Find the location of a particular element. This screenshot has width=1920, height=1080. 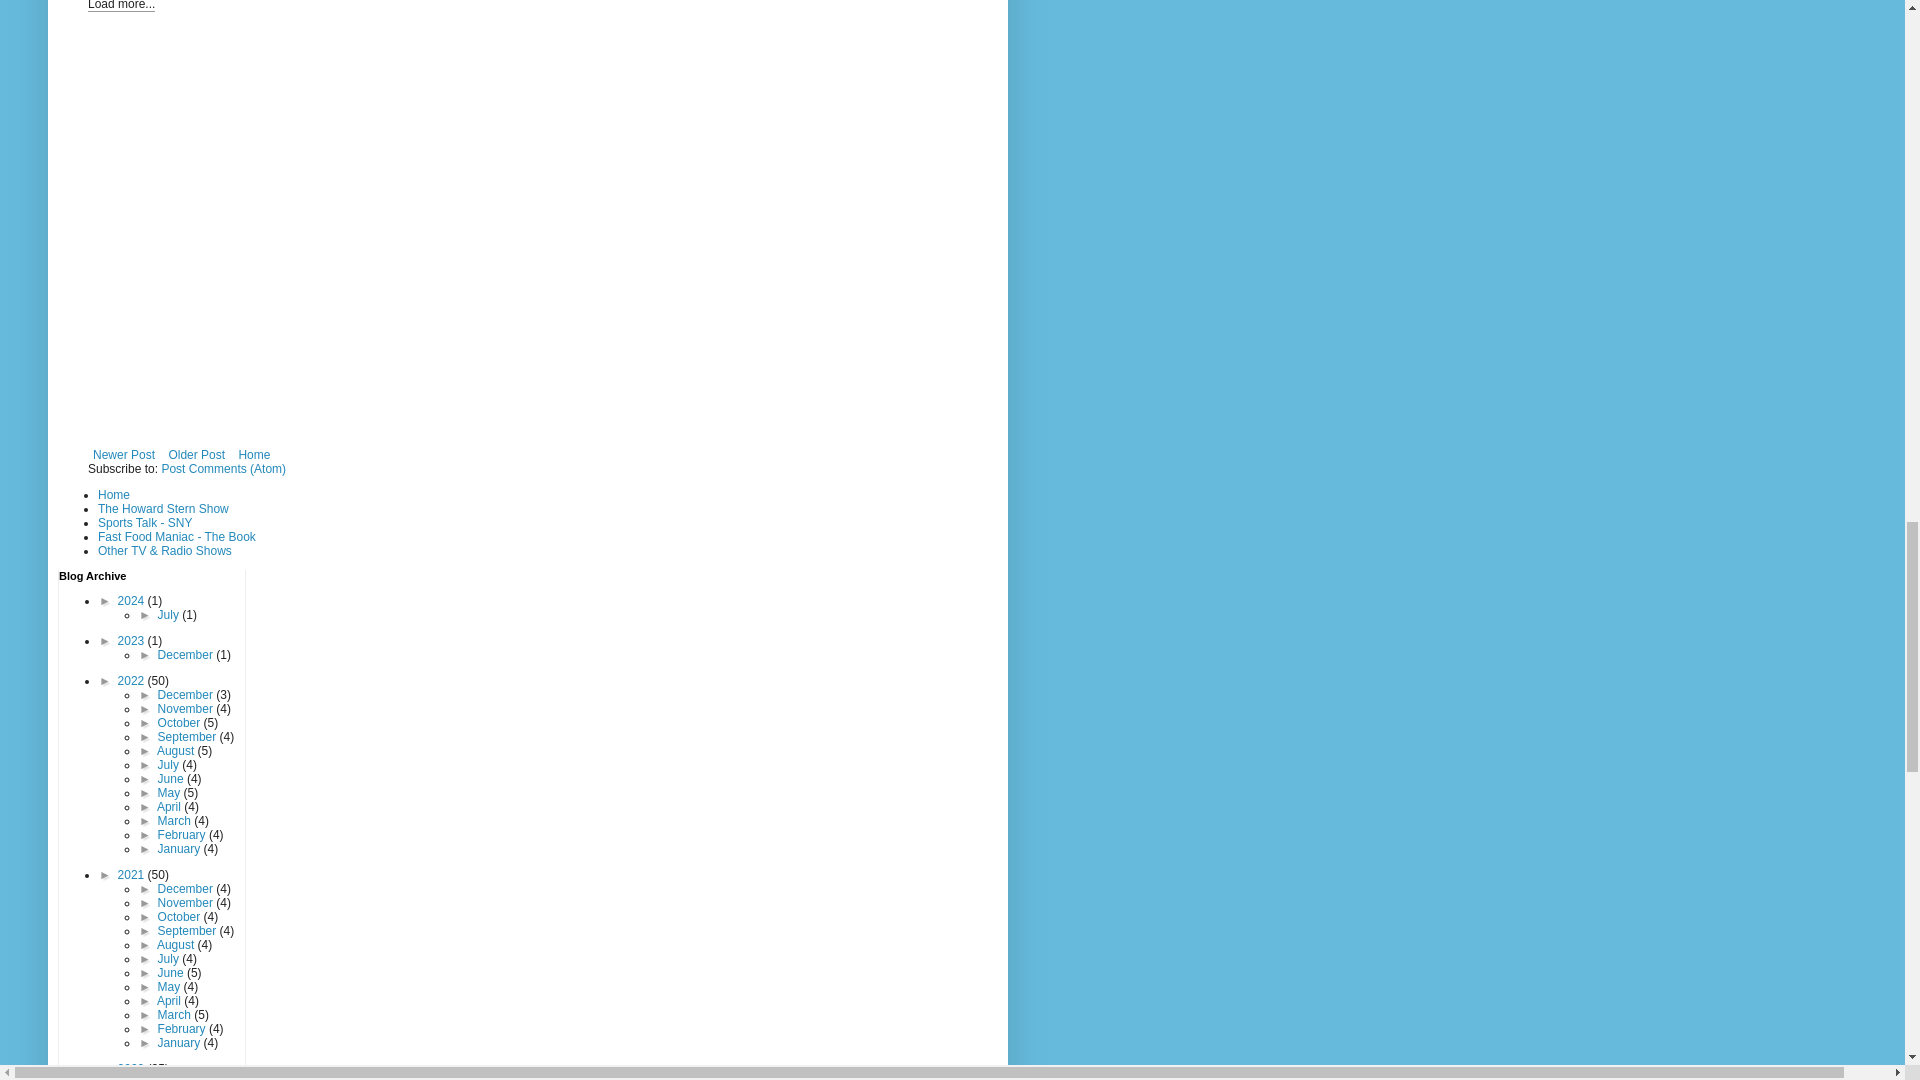

Newer Post is located at coordinates (124, 454).